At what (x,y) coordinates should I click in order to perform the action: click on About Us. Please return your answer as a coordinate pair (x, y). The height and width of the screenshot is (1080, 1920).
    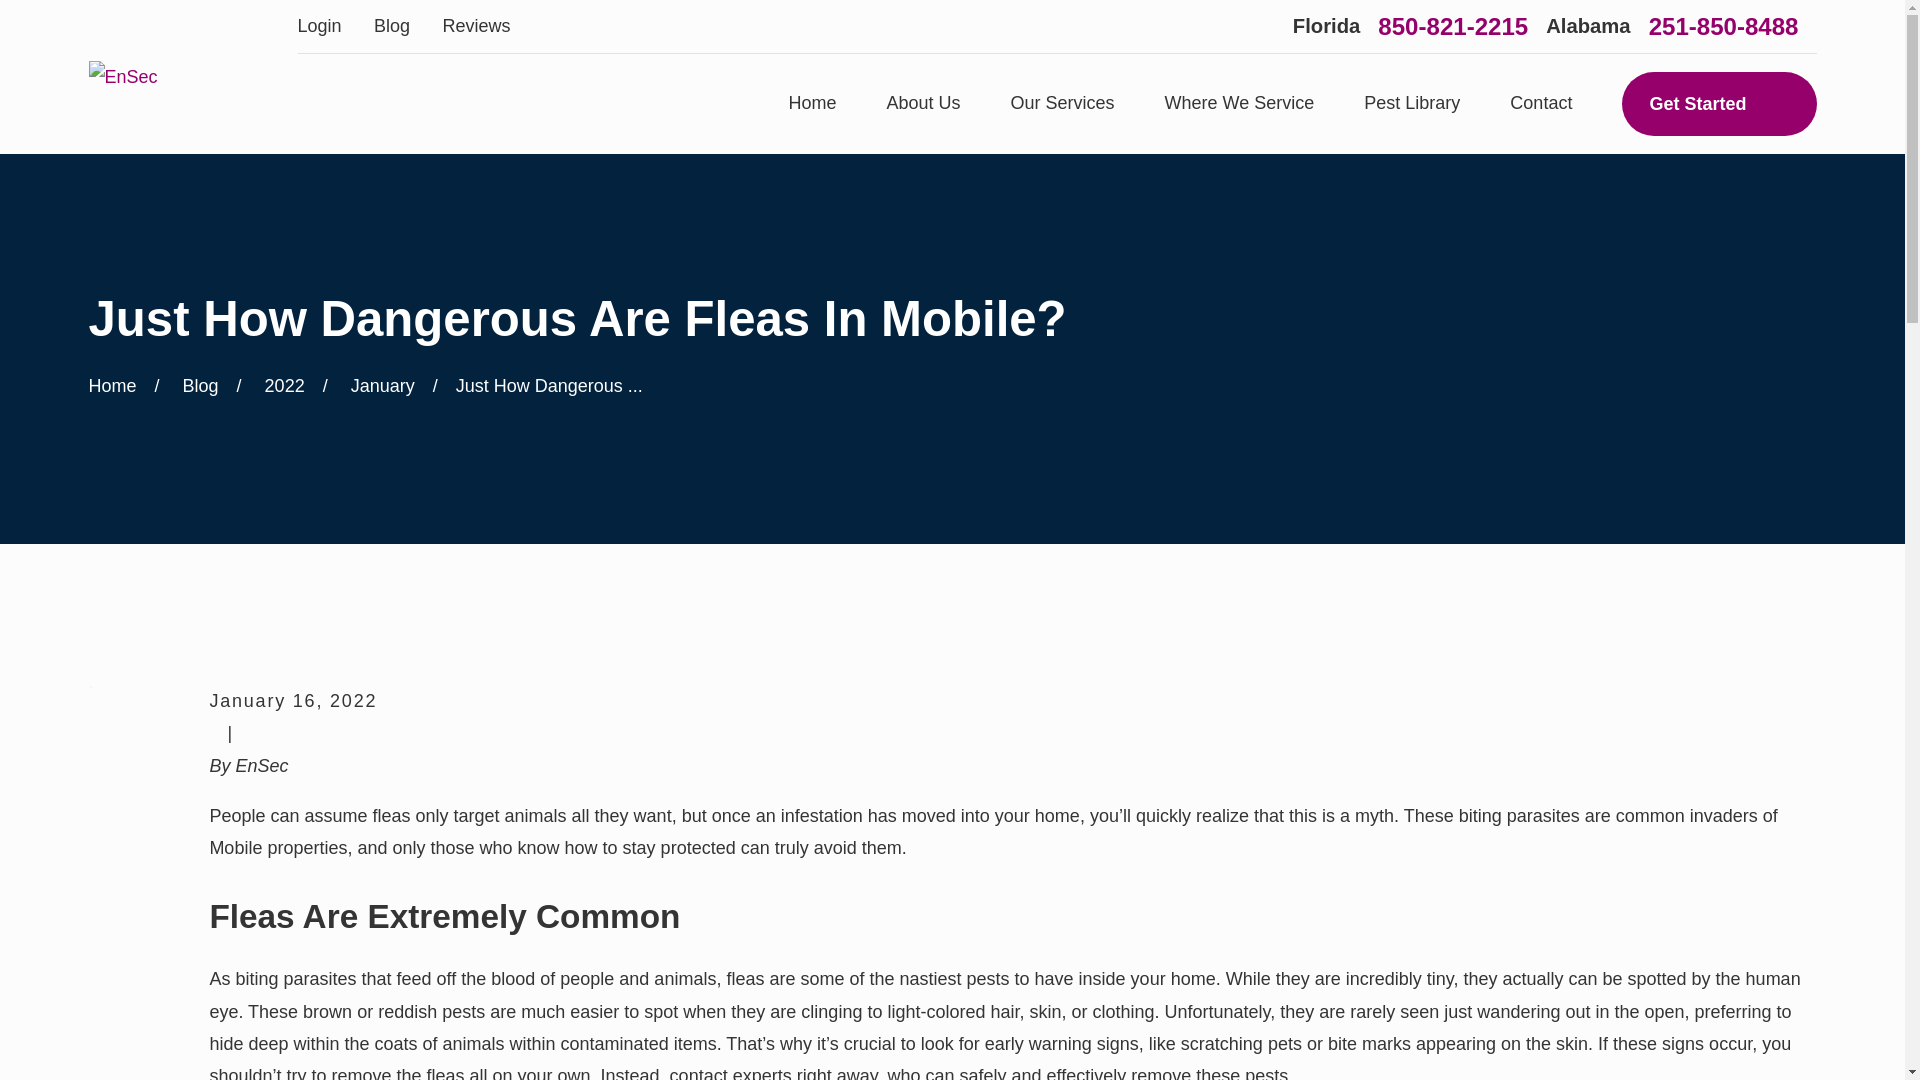
    Looking at the image, I should click on (924, 104).